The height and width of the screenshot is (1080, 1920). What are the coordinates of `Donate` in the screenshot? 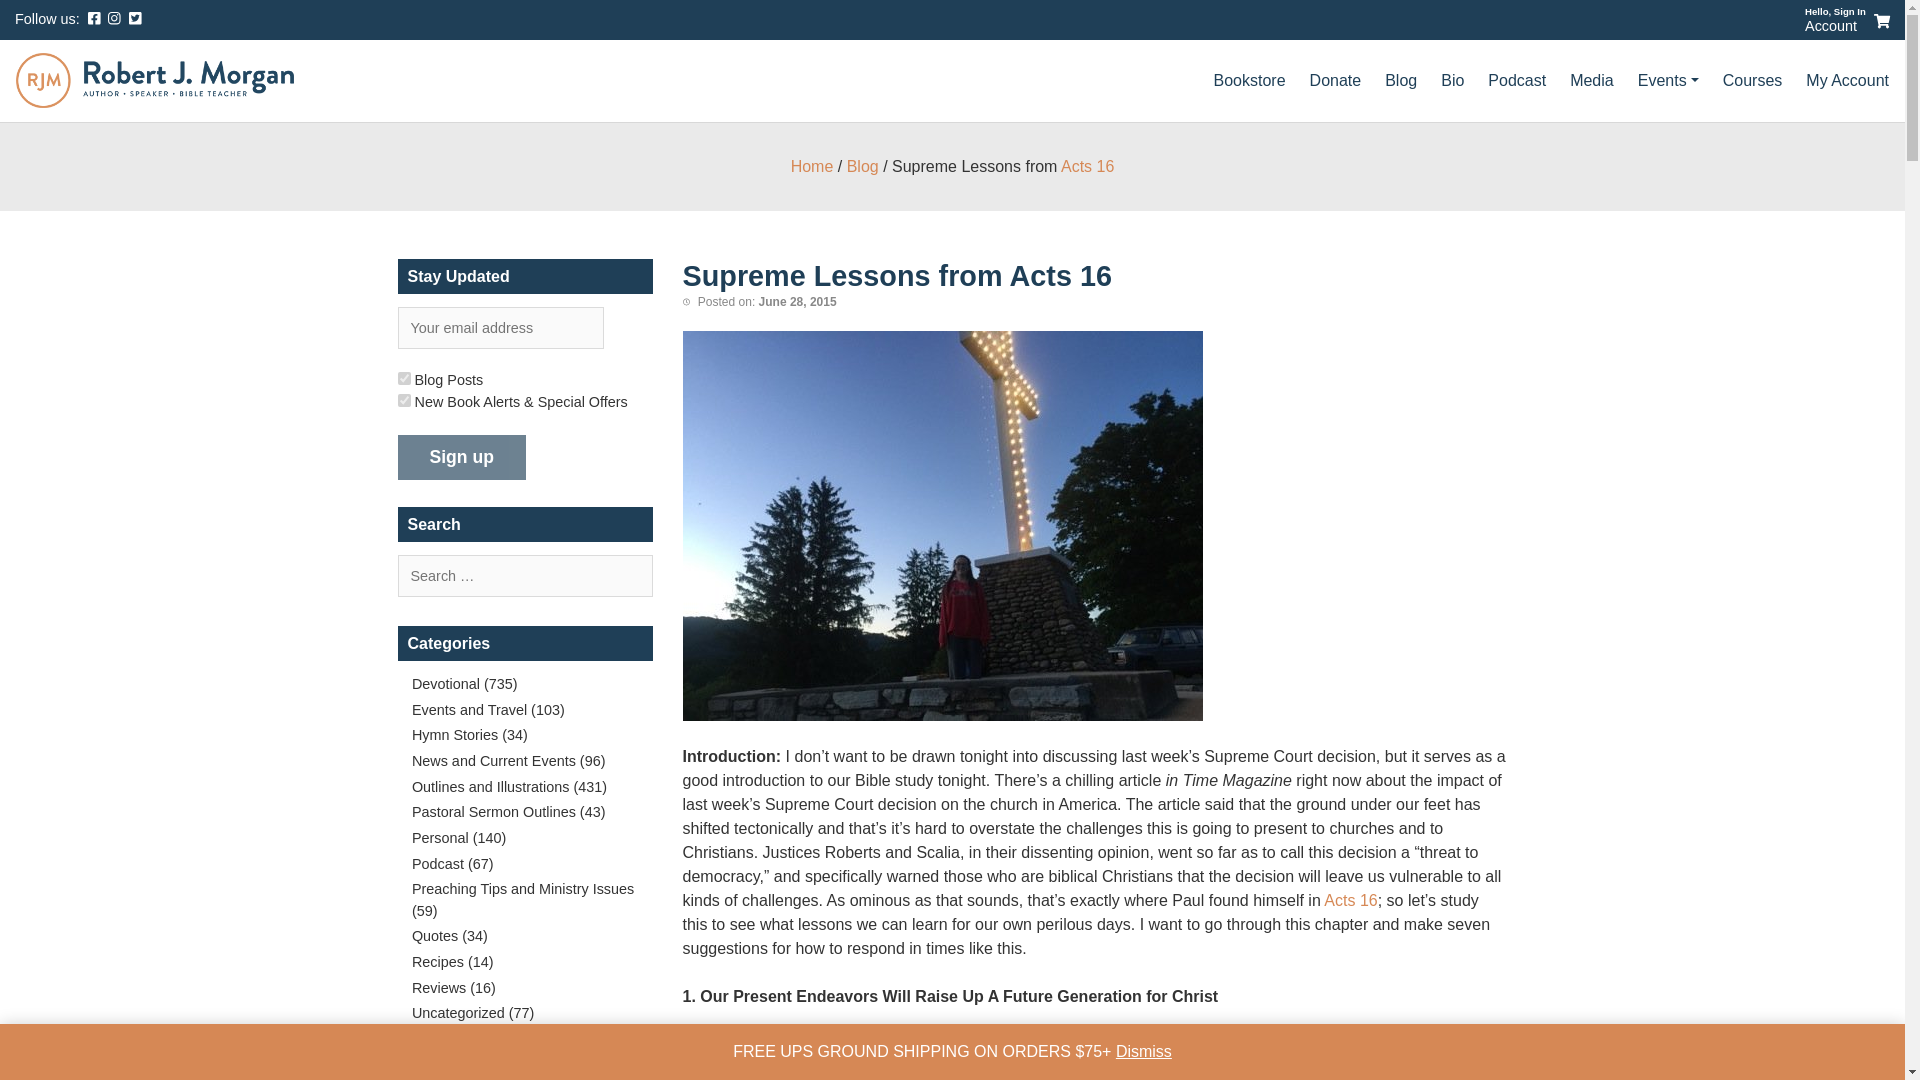 It's located at (1336, 80).